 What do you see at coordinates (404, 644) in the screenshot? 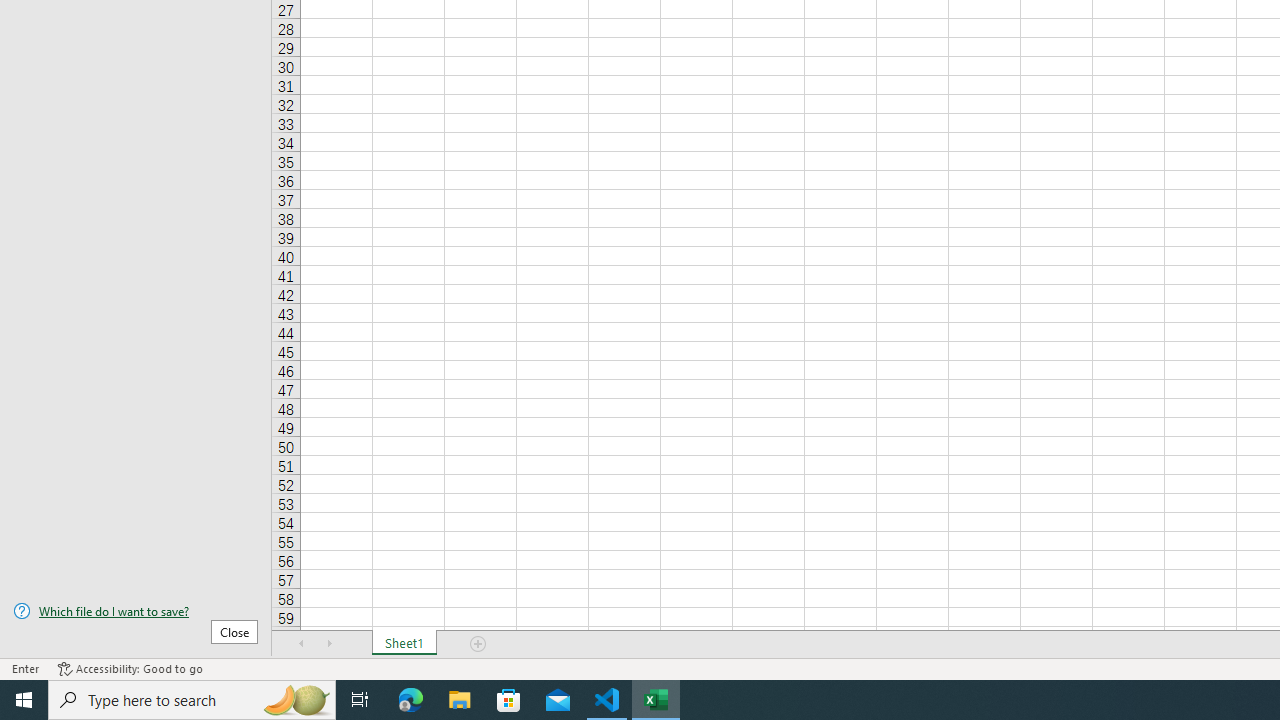
I see `Sheet1` at bounding box center [404, 644].